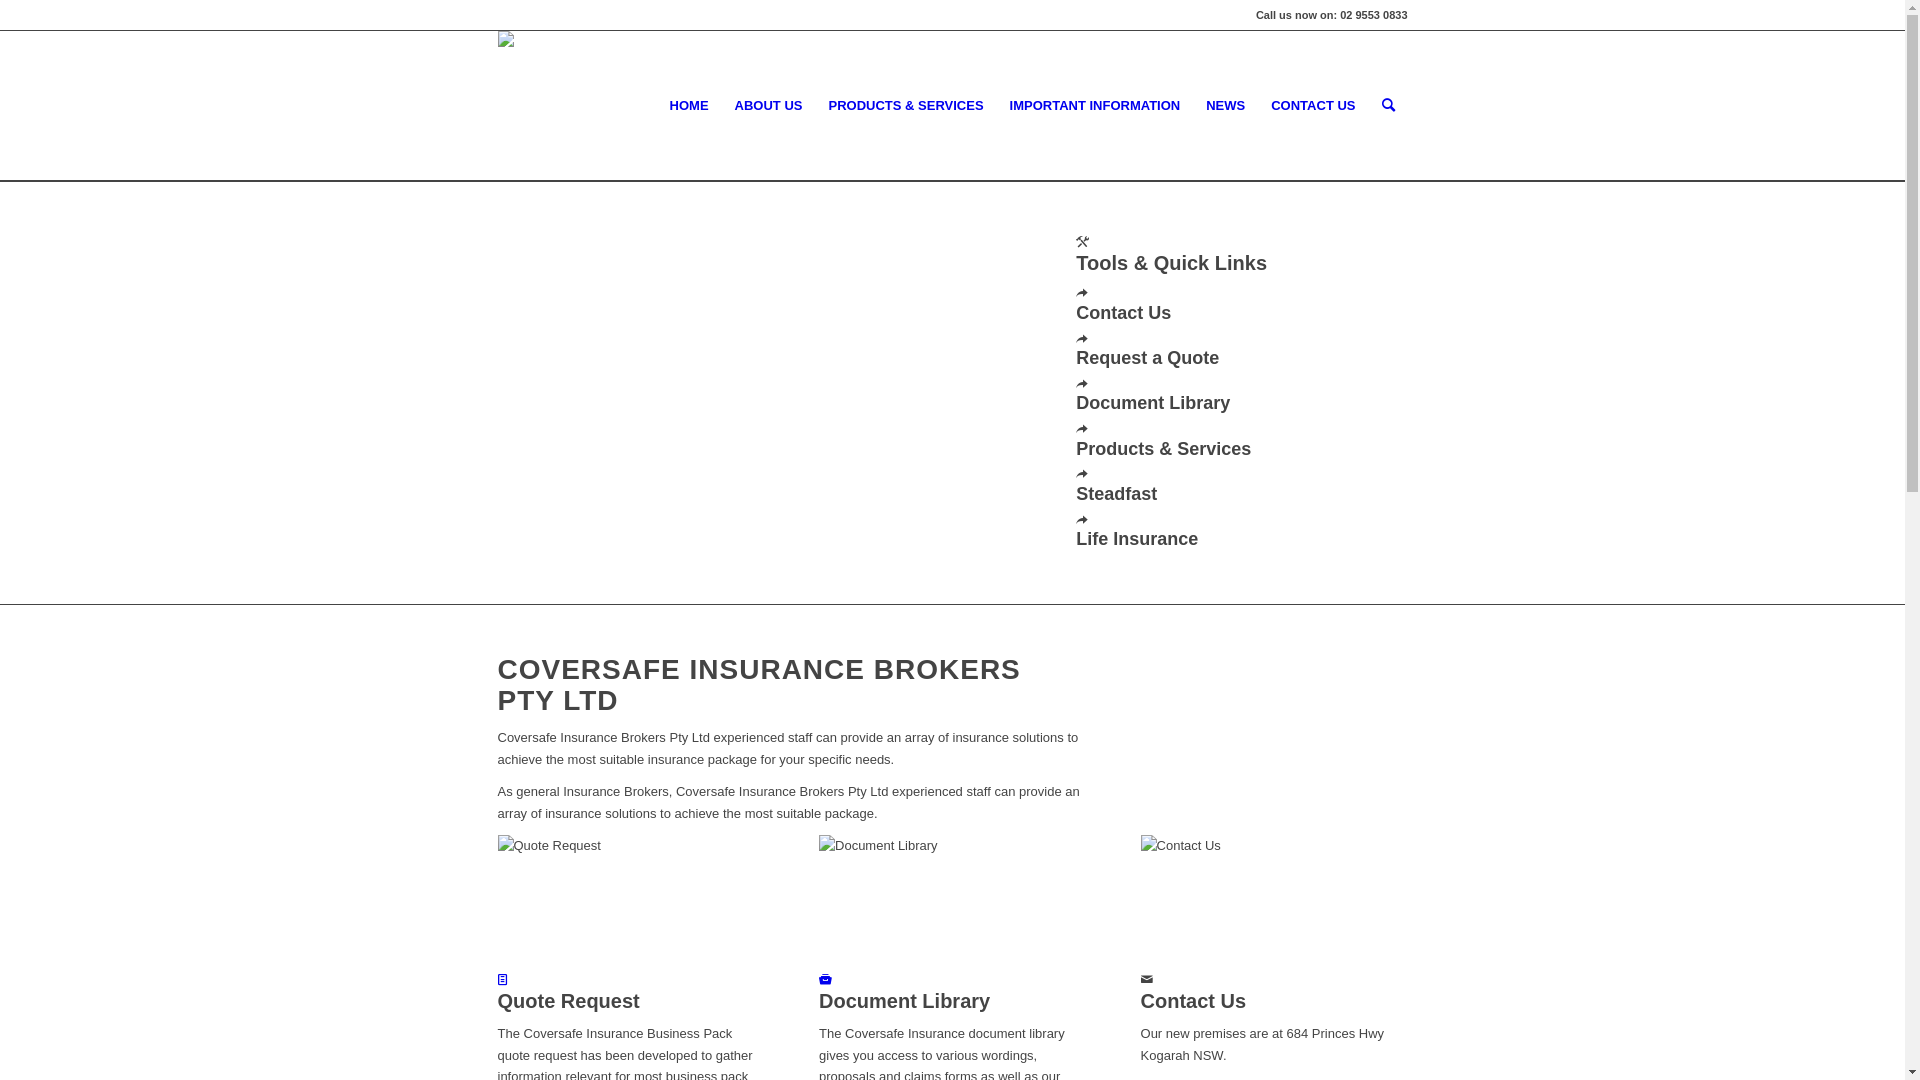 Image resolution: width=1920 pixels, height=1080 pixels. Describe the element at coordinates (1148, 358) in the screenshot. I see `Request a Quote` at that location.